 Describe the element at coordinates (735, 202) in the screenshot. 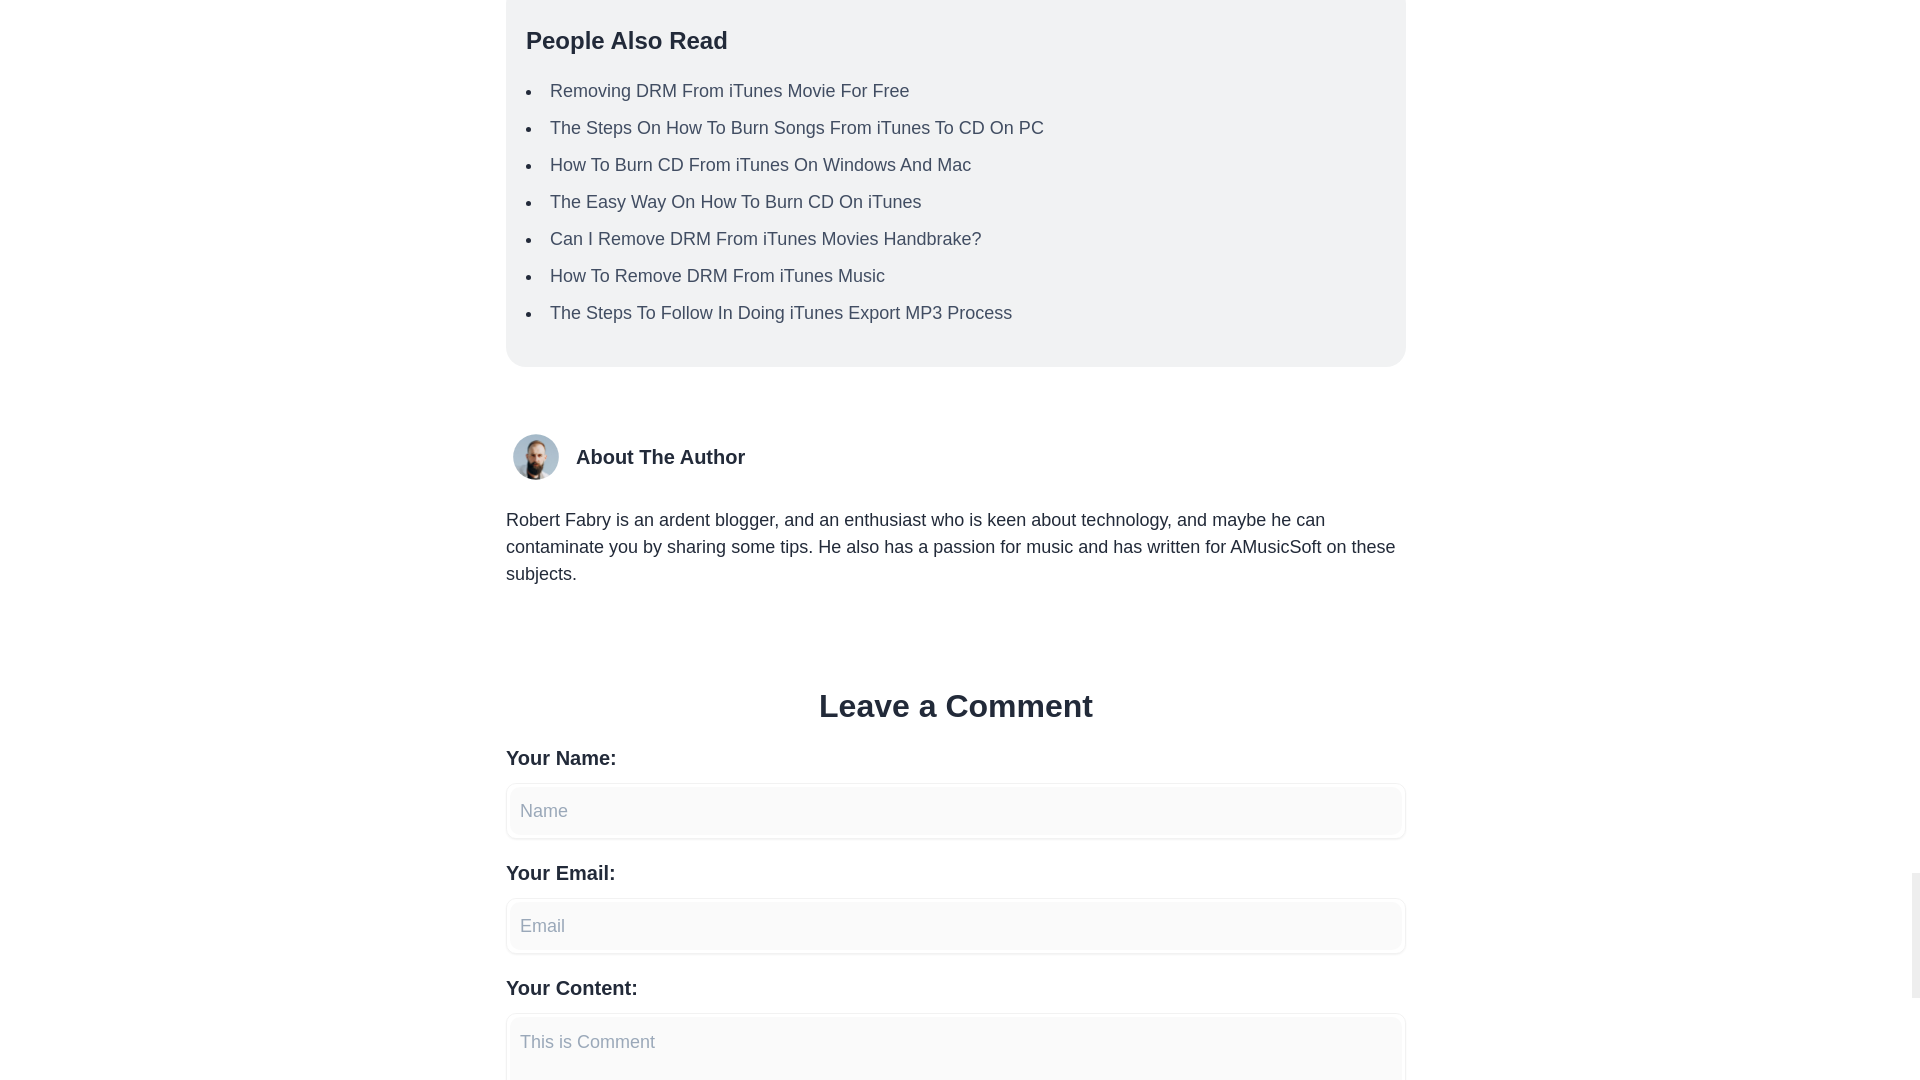

I see `The Easy Way On How To Burn CD On iTunes` at that location.